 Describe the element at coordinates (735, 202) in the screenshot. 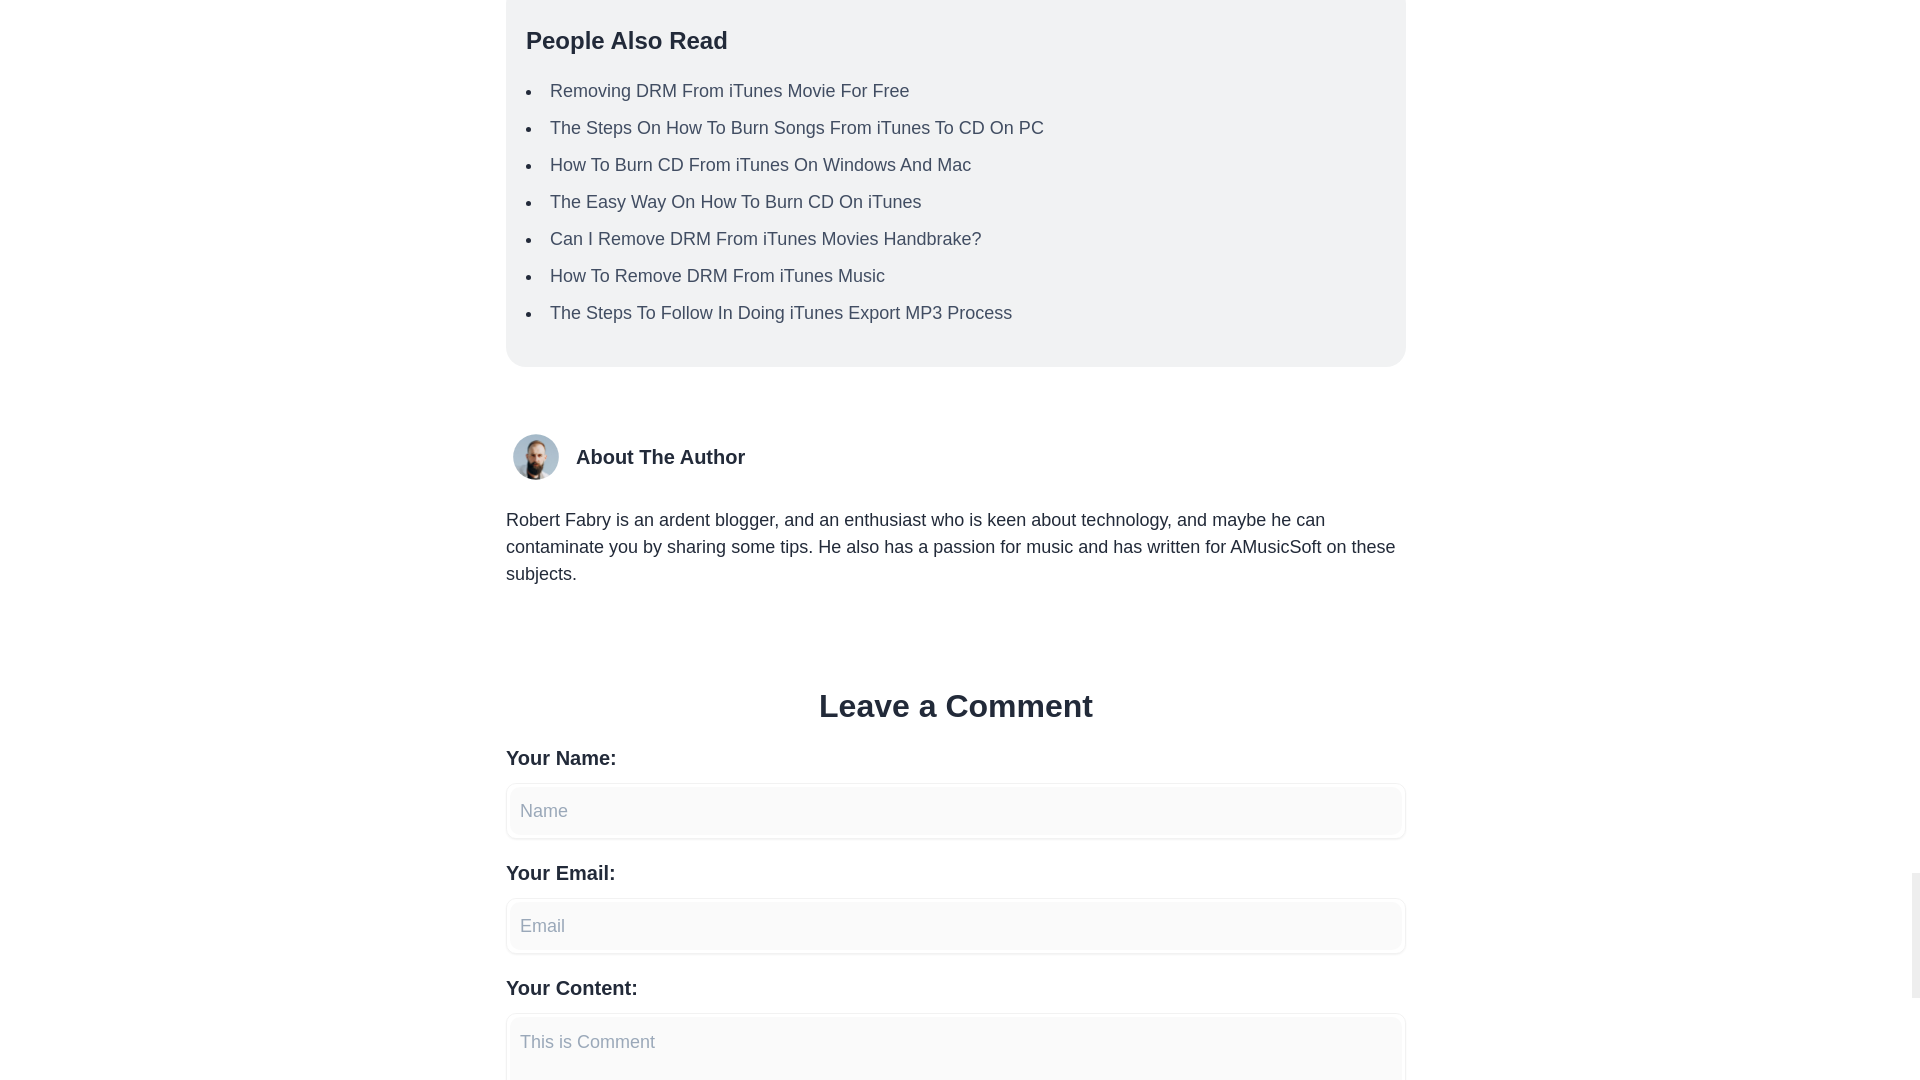

I see `The Easy Way On How To Burn CD On iTunes` at that location.